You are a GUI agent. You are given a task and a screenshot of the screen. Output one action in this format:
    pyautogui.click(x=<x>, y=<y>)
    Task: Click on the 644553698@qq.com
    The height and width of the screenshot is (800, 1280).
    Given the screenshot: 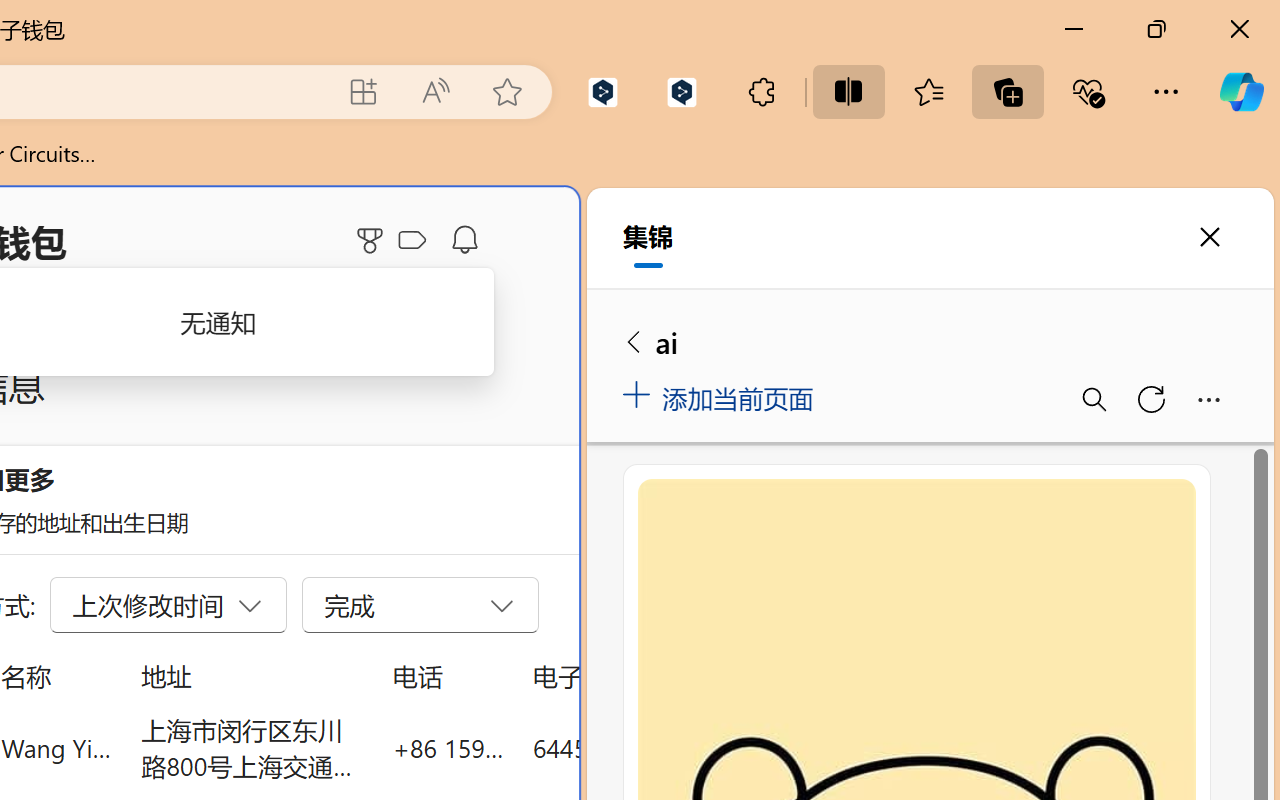 What is the action you would take?
    pyautogui.click(x=644, y=748)
    